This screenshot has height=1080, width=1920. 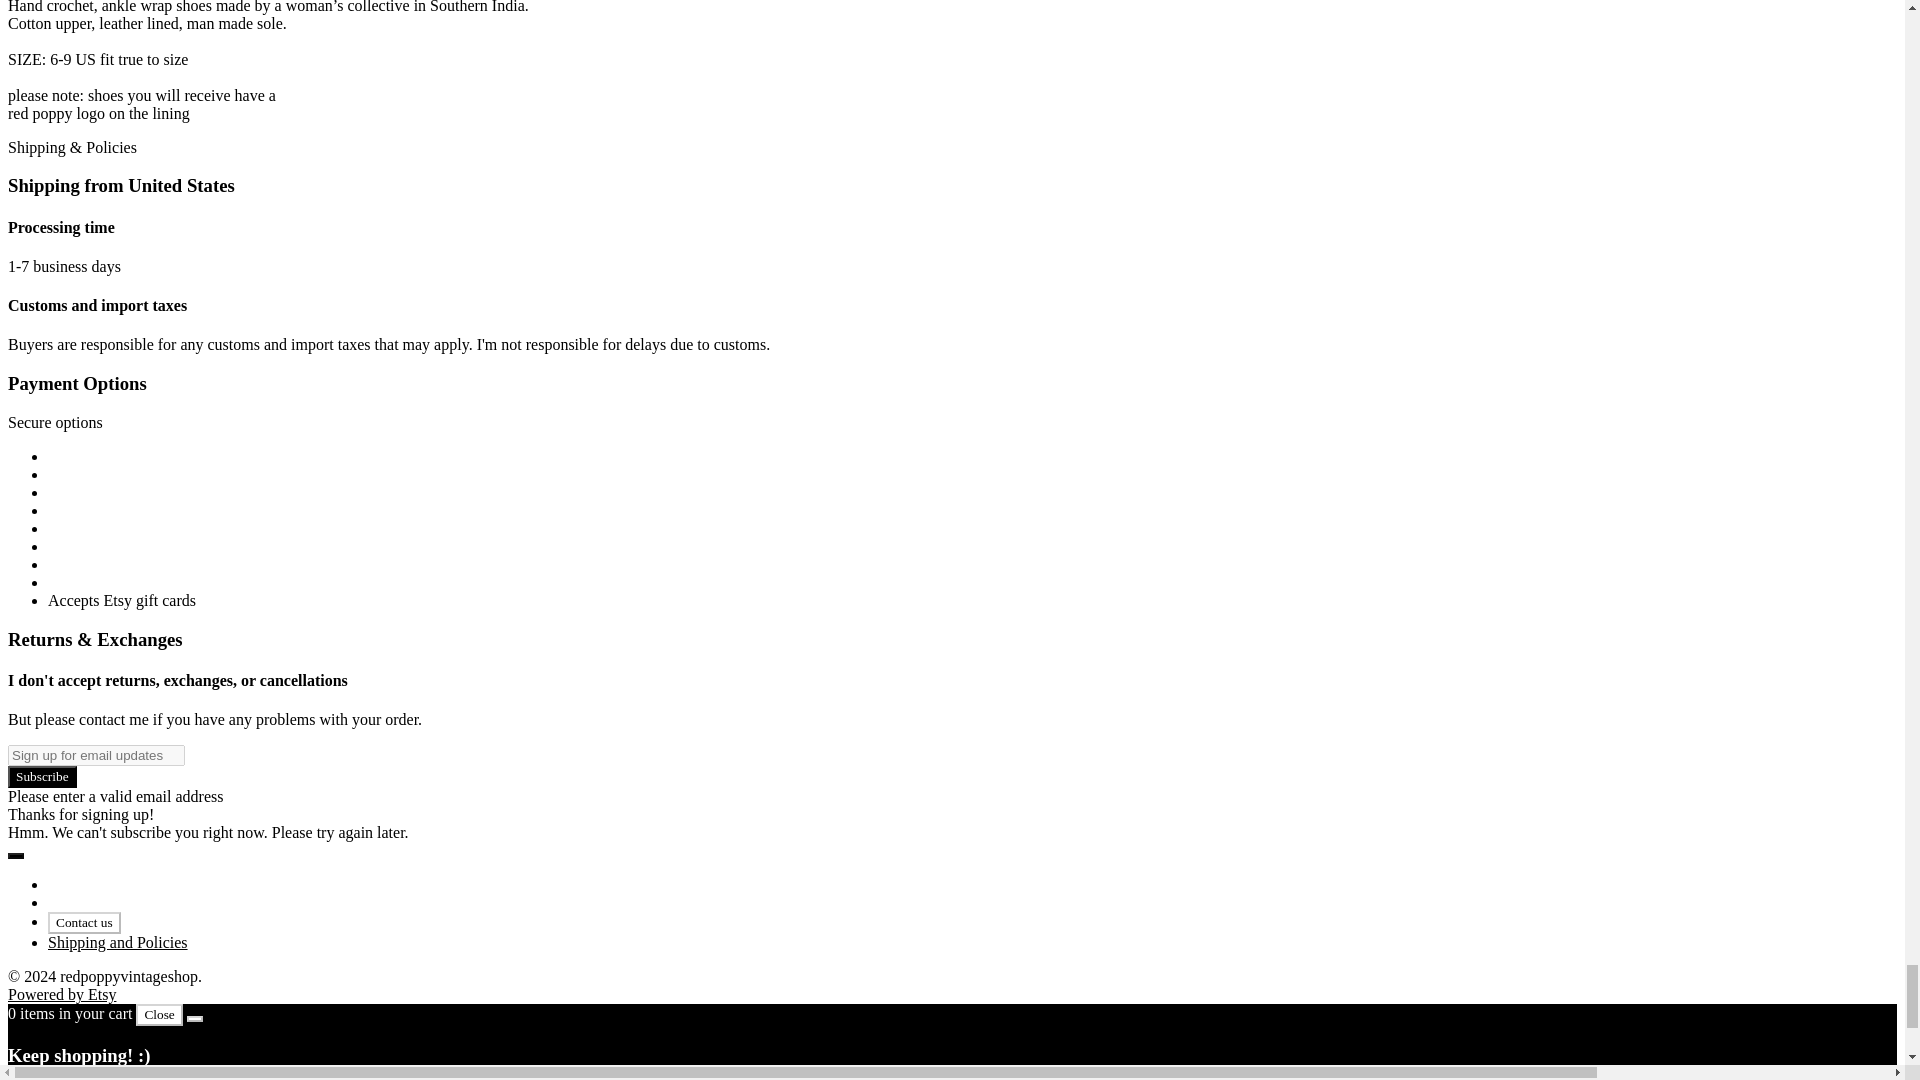 What do you see at coordinates (159, 1015) in the screenshot?
I see `Close` at bounding box center [159, 1015].